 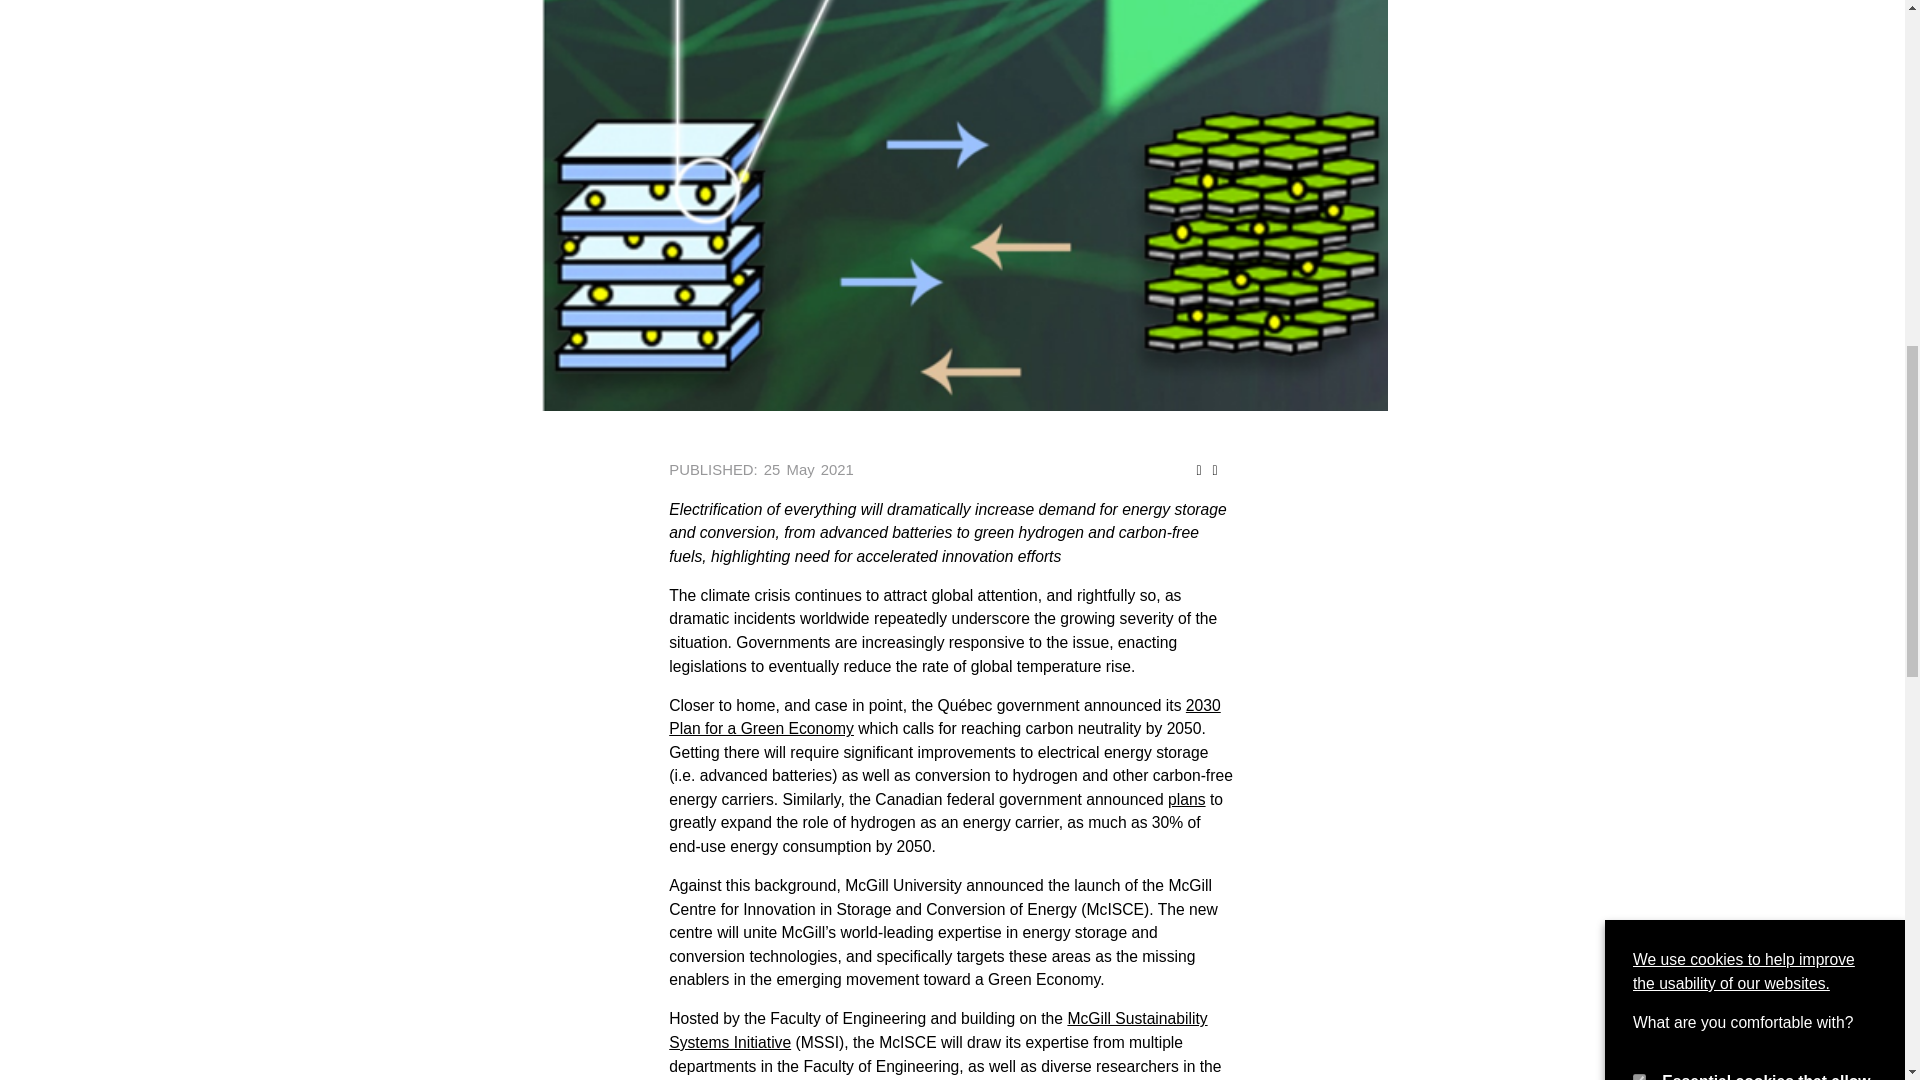 What do you see at coordinates (1796, 232) in the screenshot?
I see `Only selected` at bounding box center [1796, 232].